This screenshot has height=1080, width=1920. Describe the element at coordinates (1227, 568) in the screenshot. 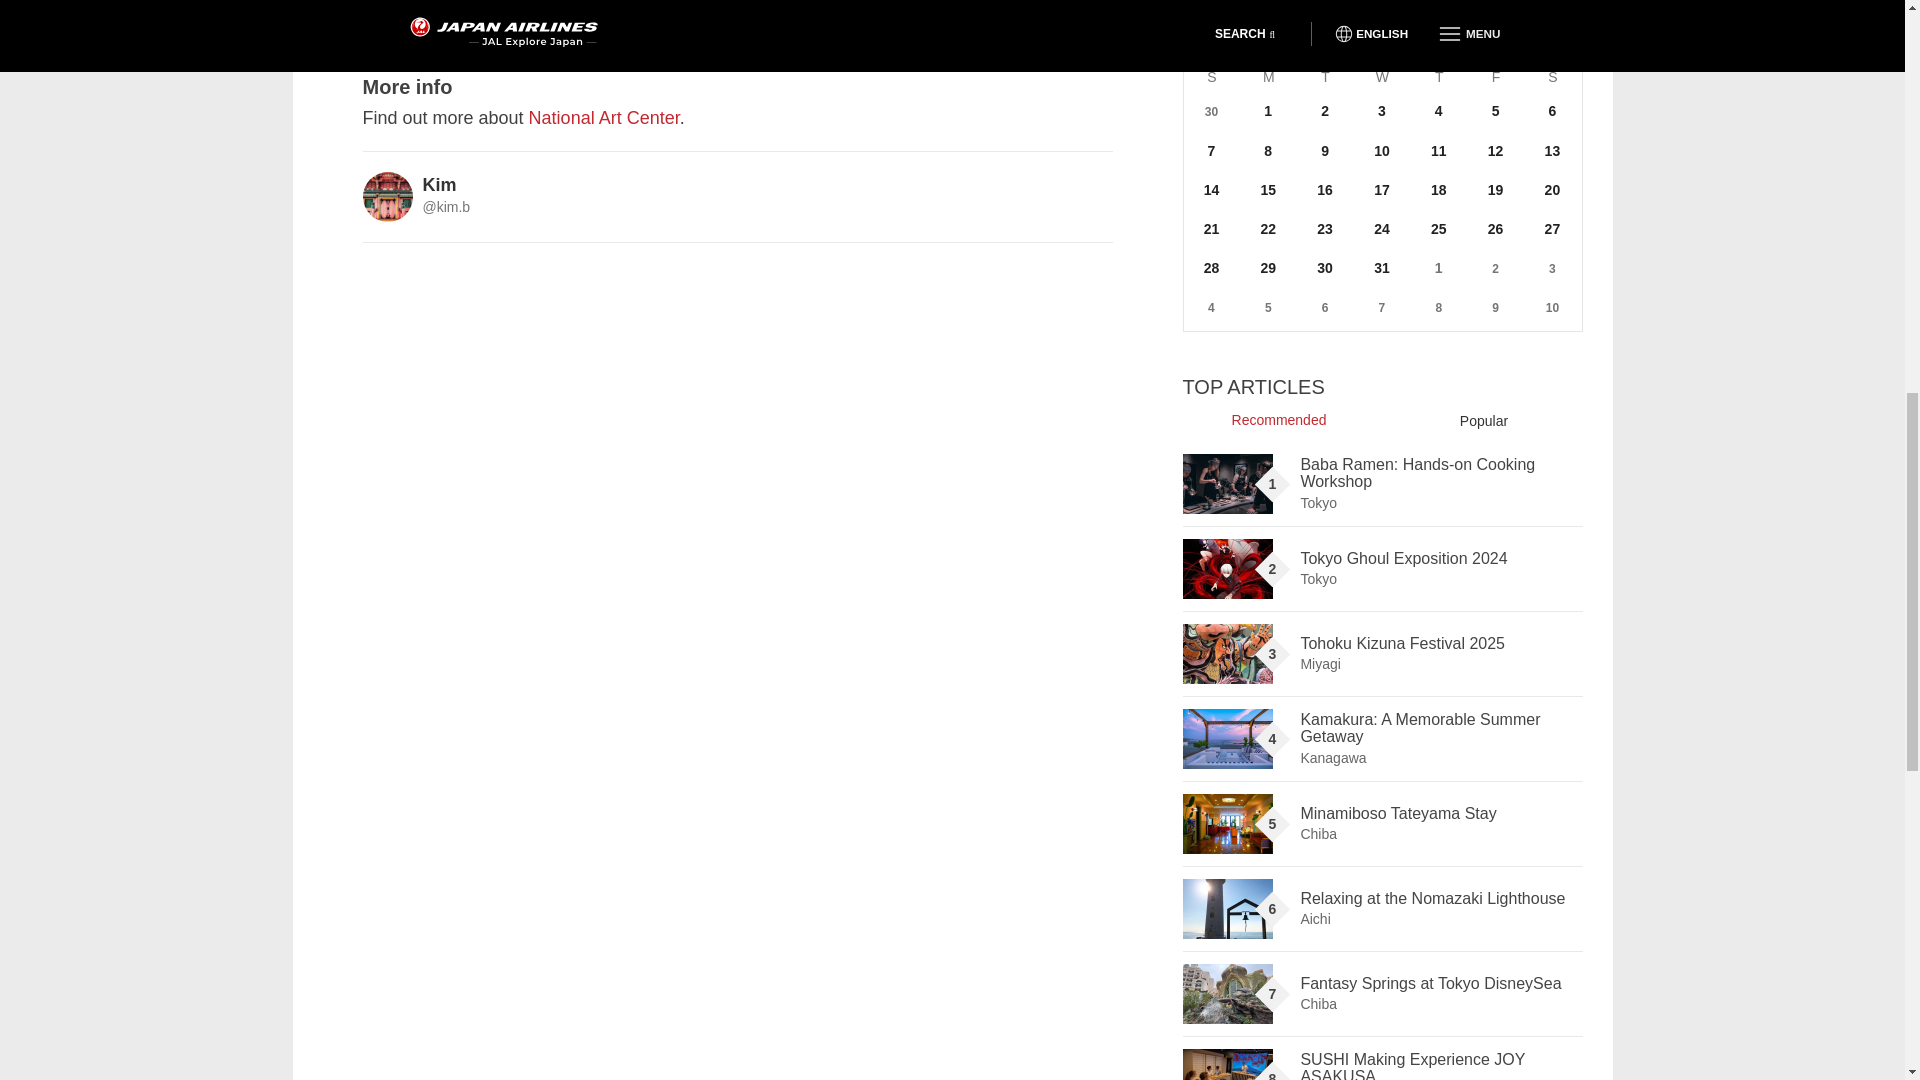

I see `Tokyo Ghoul Exposition 2024` at that location.